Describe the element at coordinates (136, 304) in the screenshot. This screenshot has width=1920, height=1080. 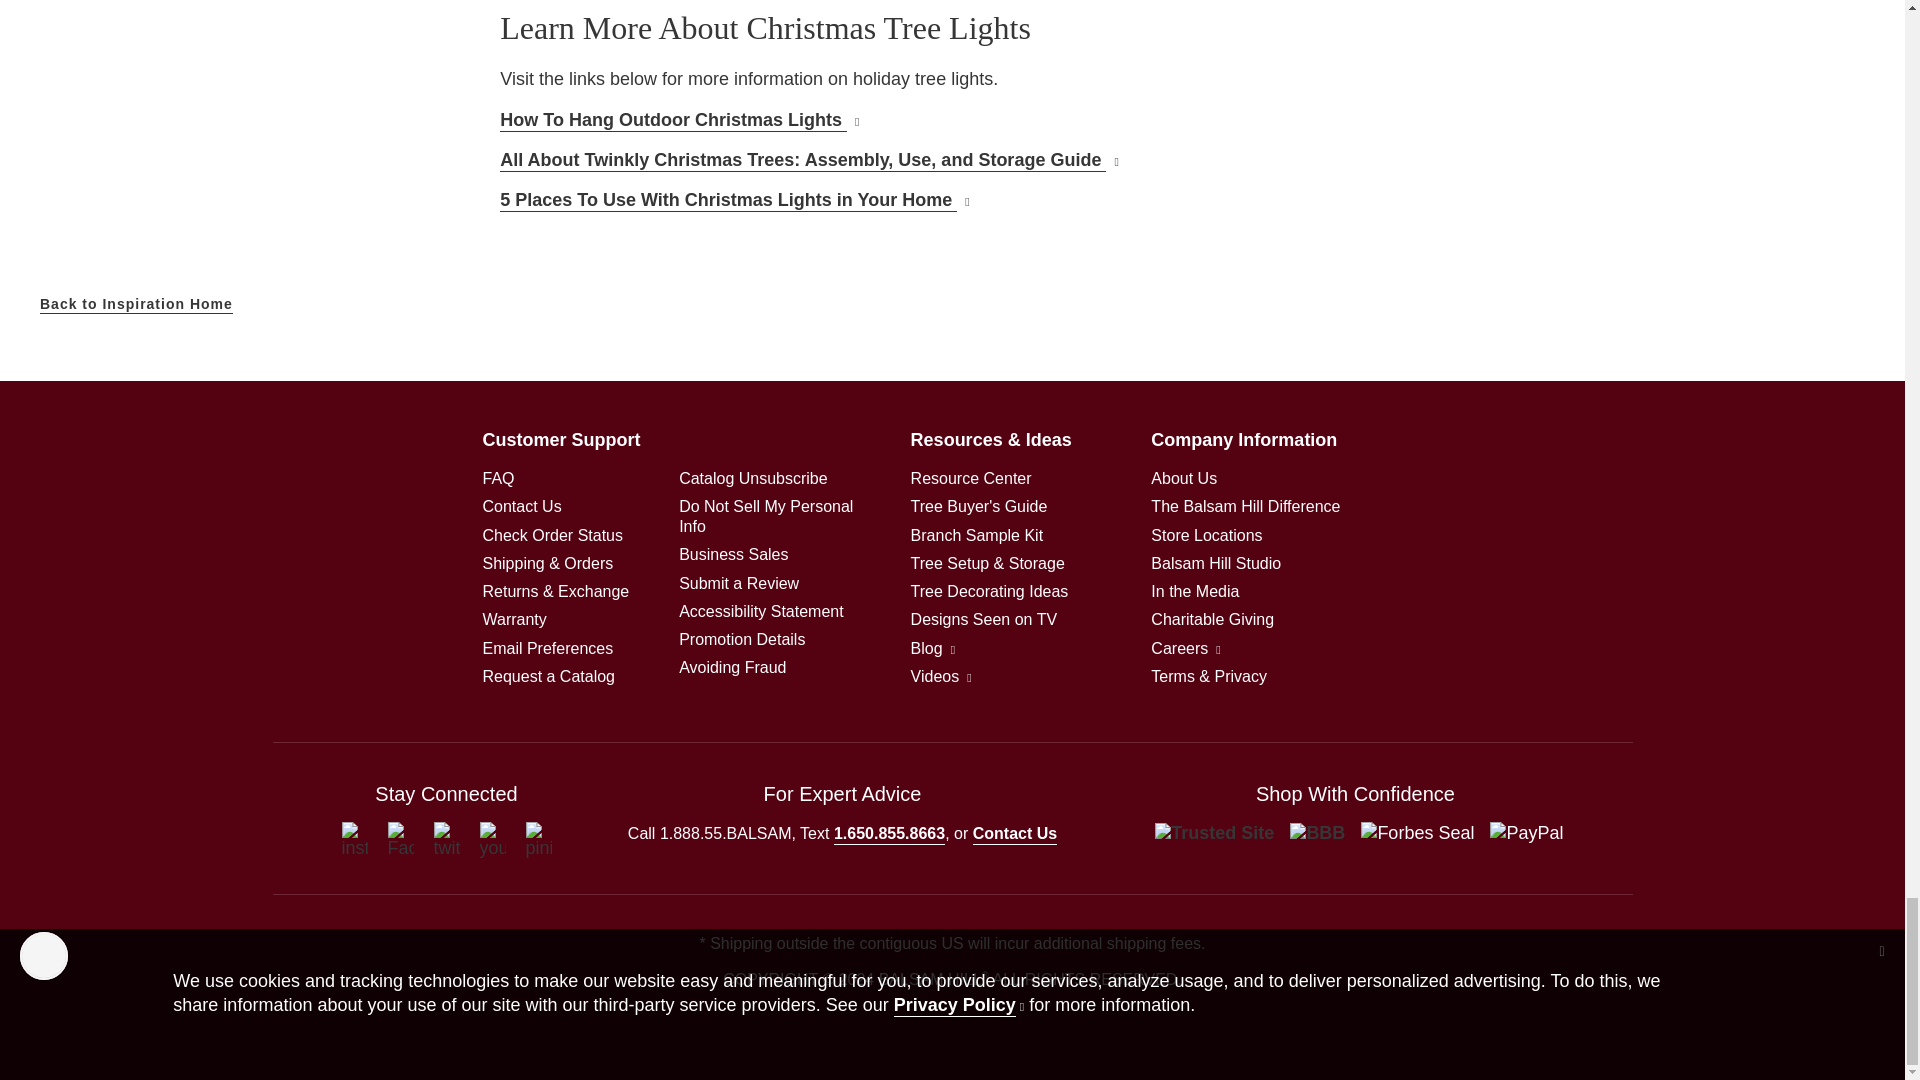
I see `Back to Inspiration Home` at that location.